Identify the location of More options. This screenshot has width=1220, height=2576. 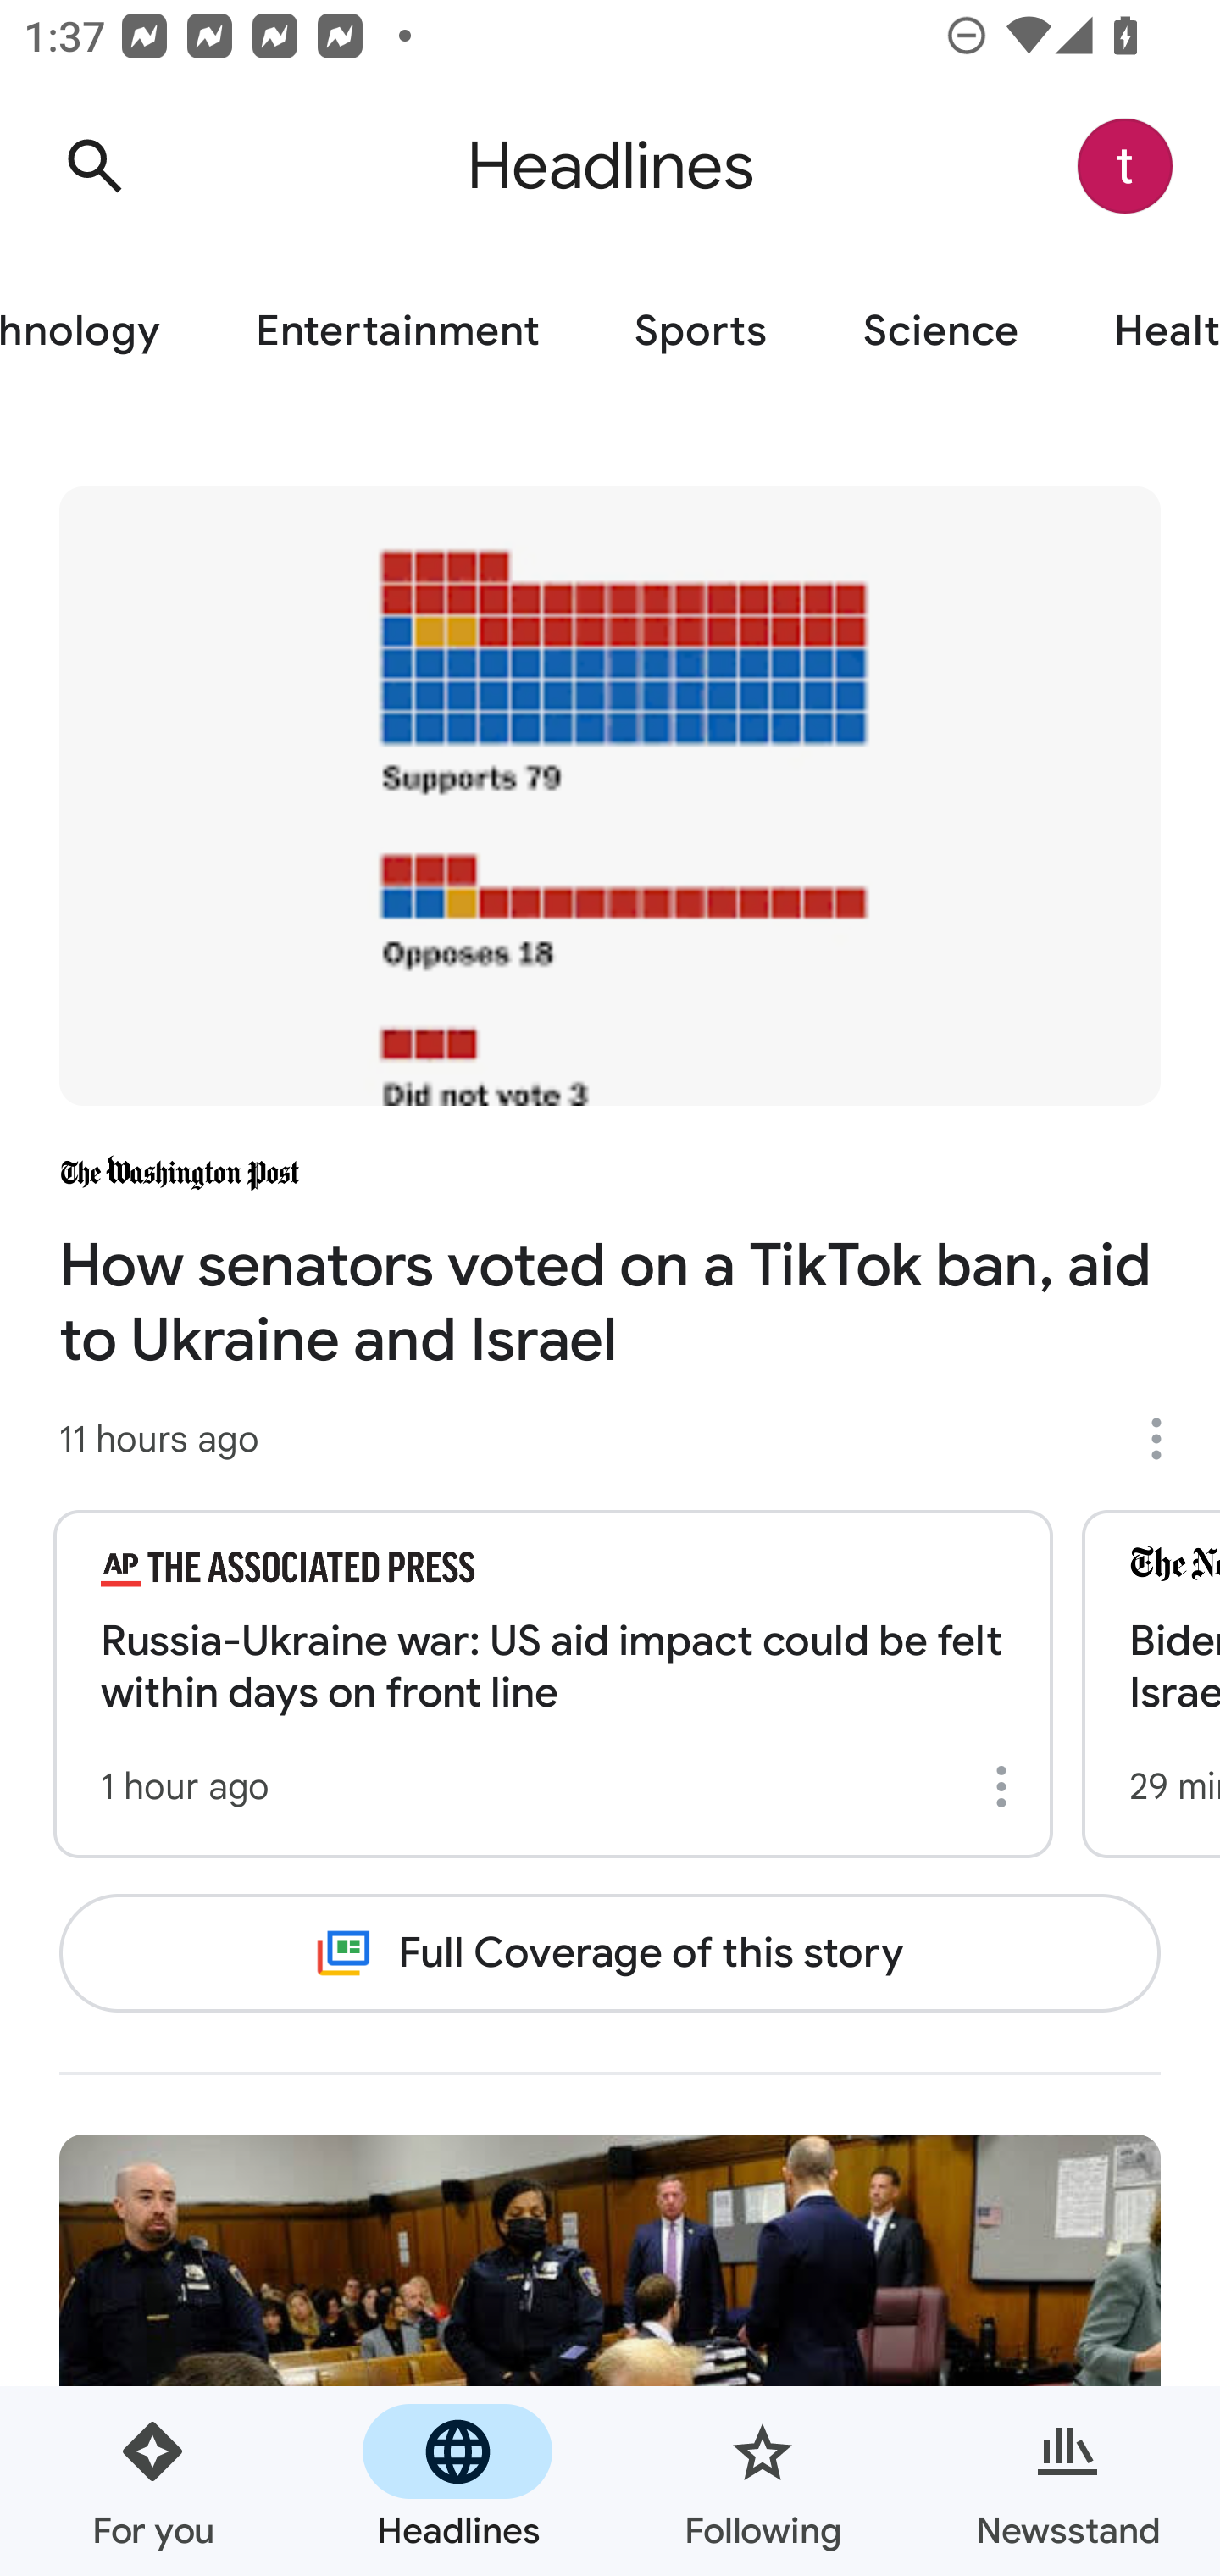
(1167, 1439).